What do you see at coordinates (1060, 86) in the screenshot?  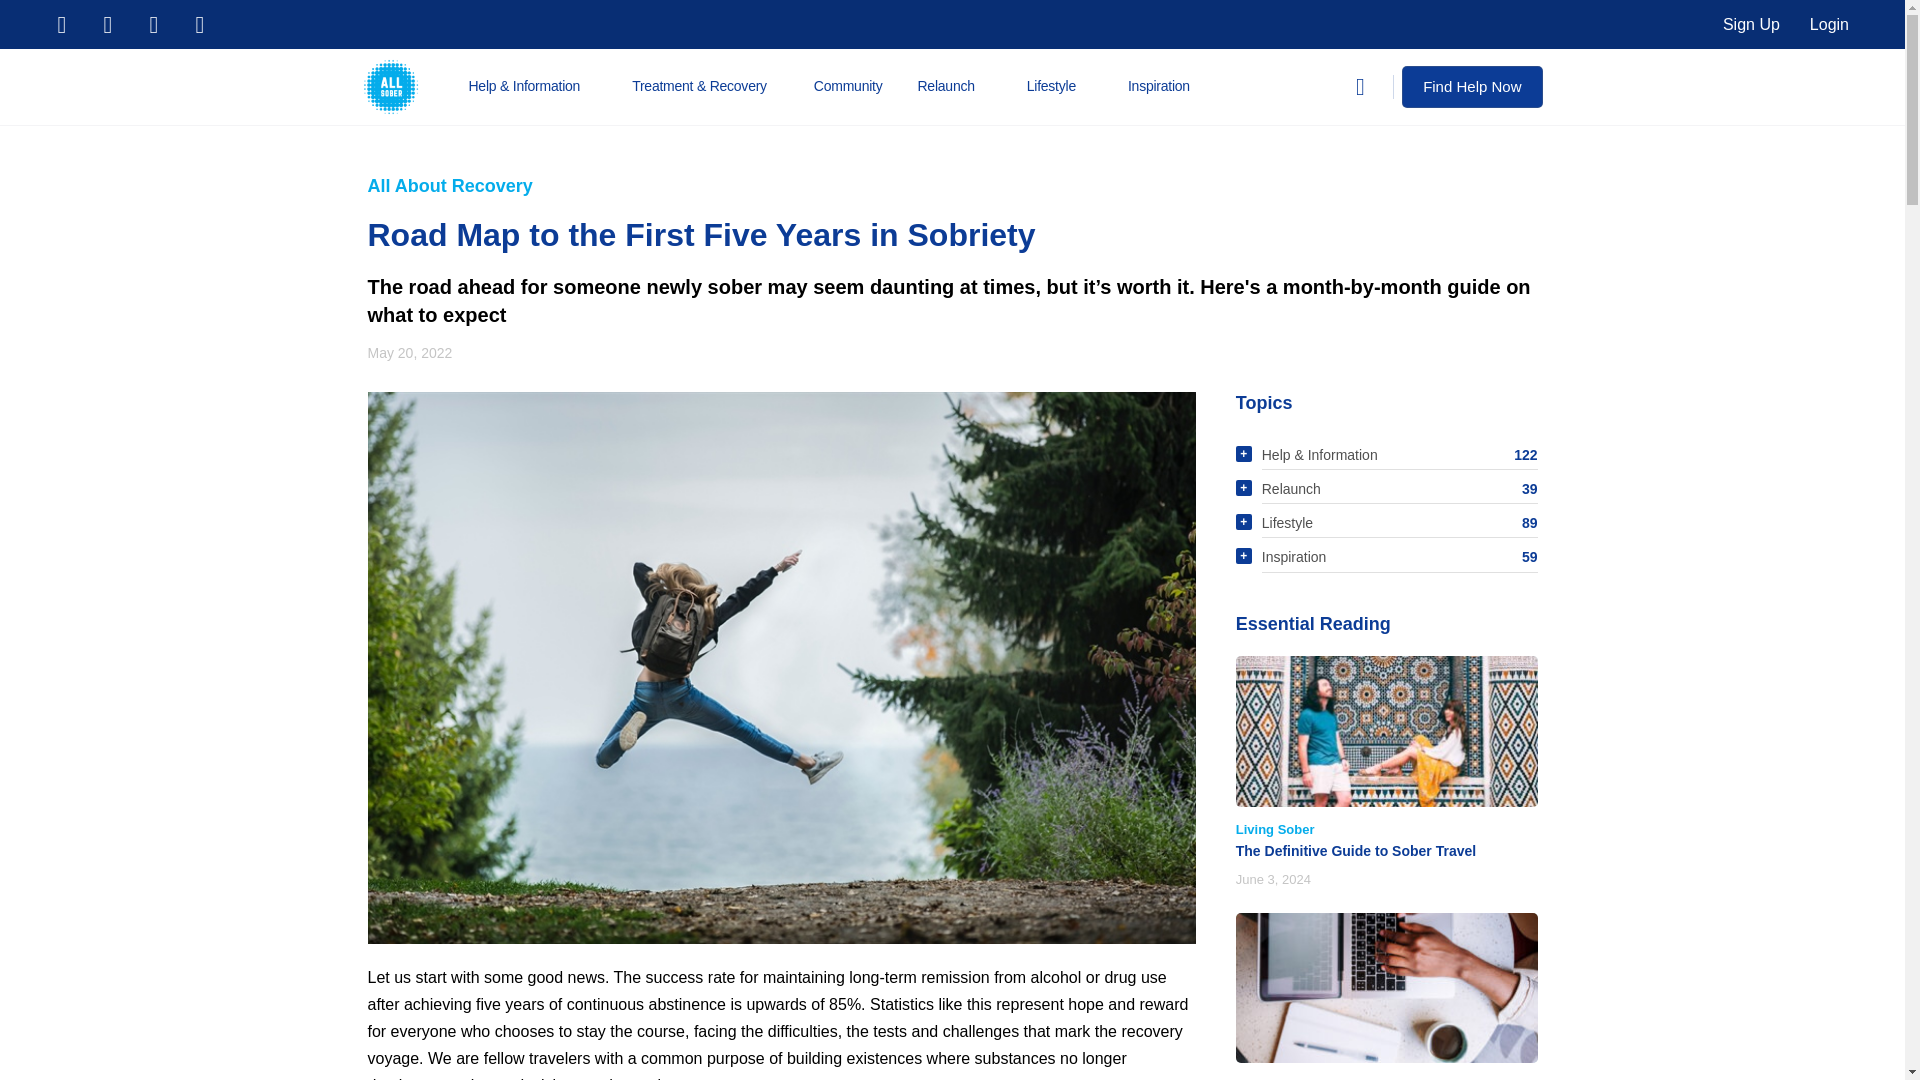 I see `Lifestyle` at bounding box center [1060, 86].